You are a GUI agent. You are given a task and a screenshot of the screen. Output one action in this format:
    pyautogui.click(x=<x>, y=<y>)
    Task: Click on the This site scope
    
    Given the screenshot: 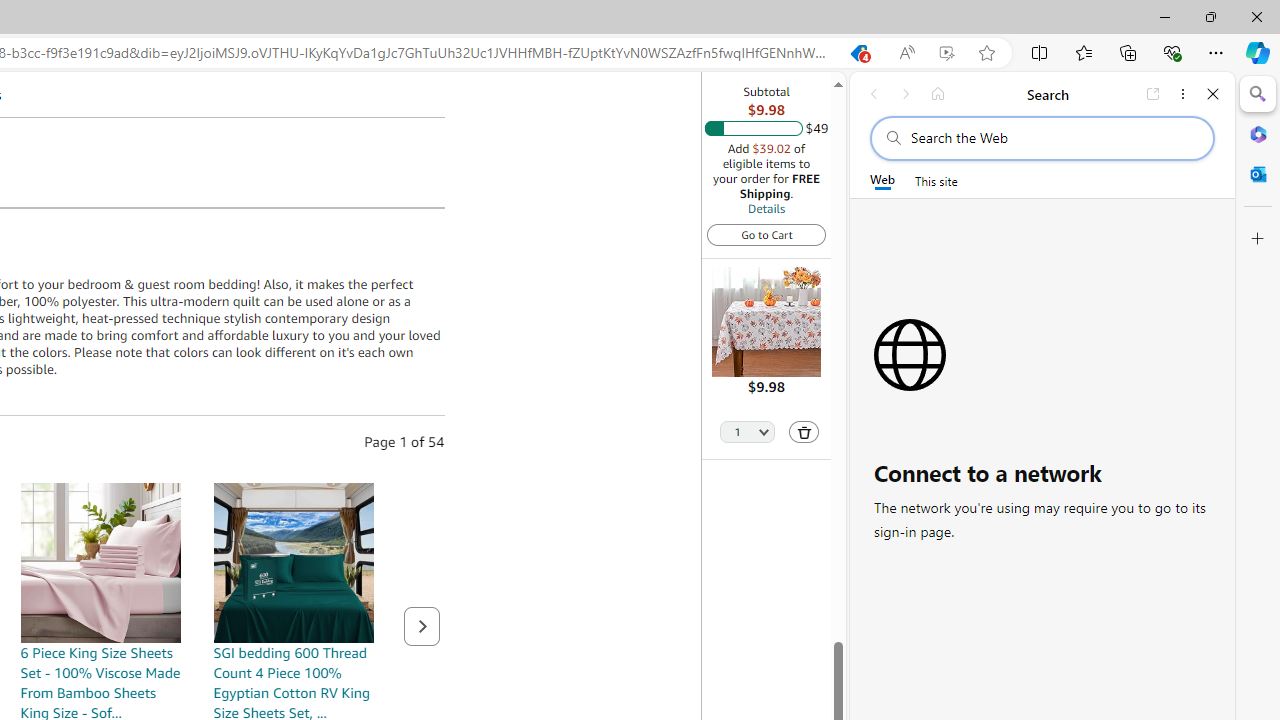 What is the action you would take?
    pyautogui.click(x=936, y=180)
    